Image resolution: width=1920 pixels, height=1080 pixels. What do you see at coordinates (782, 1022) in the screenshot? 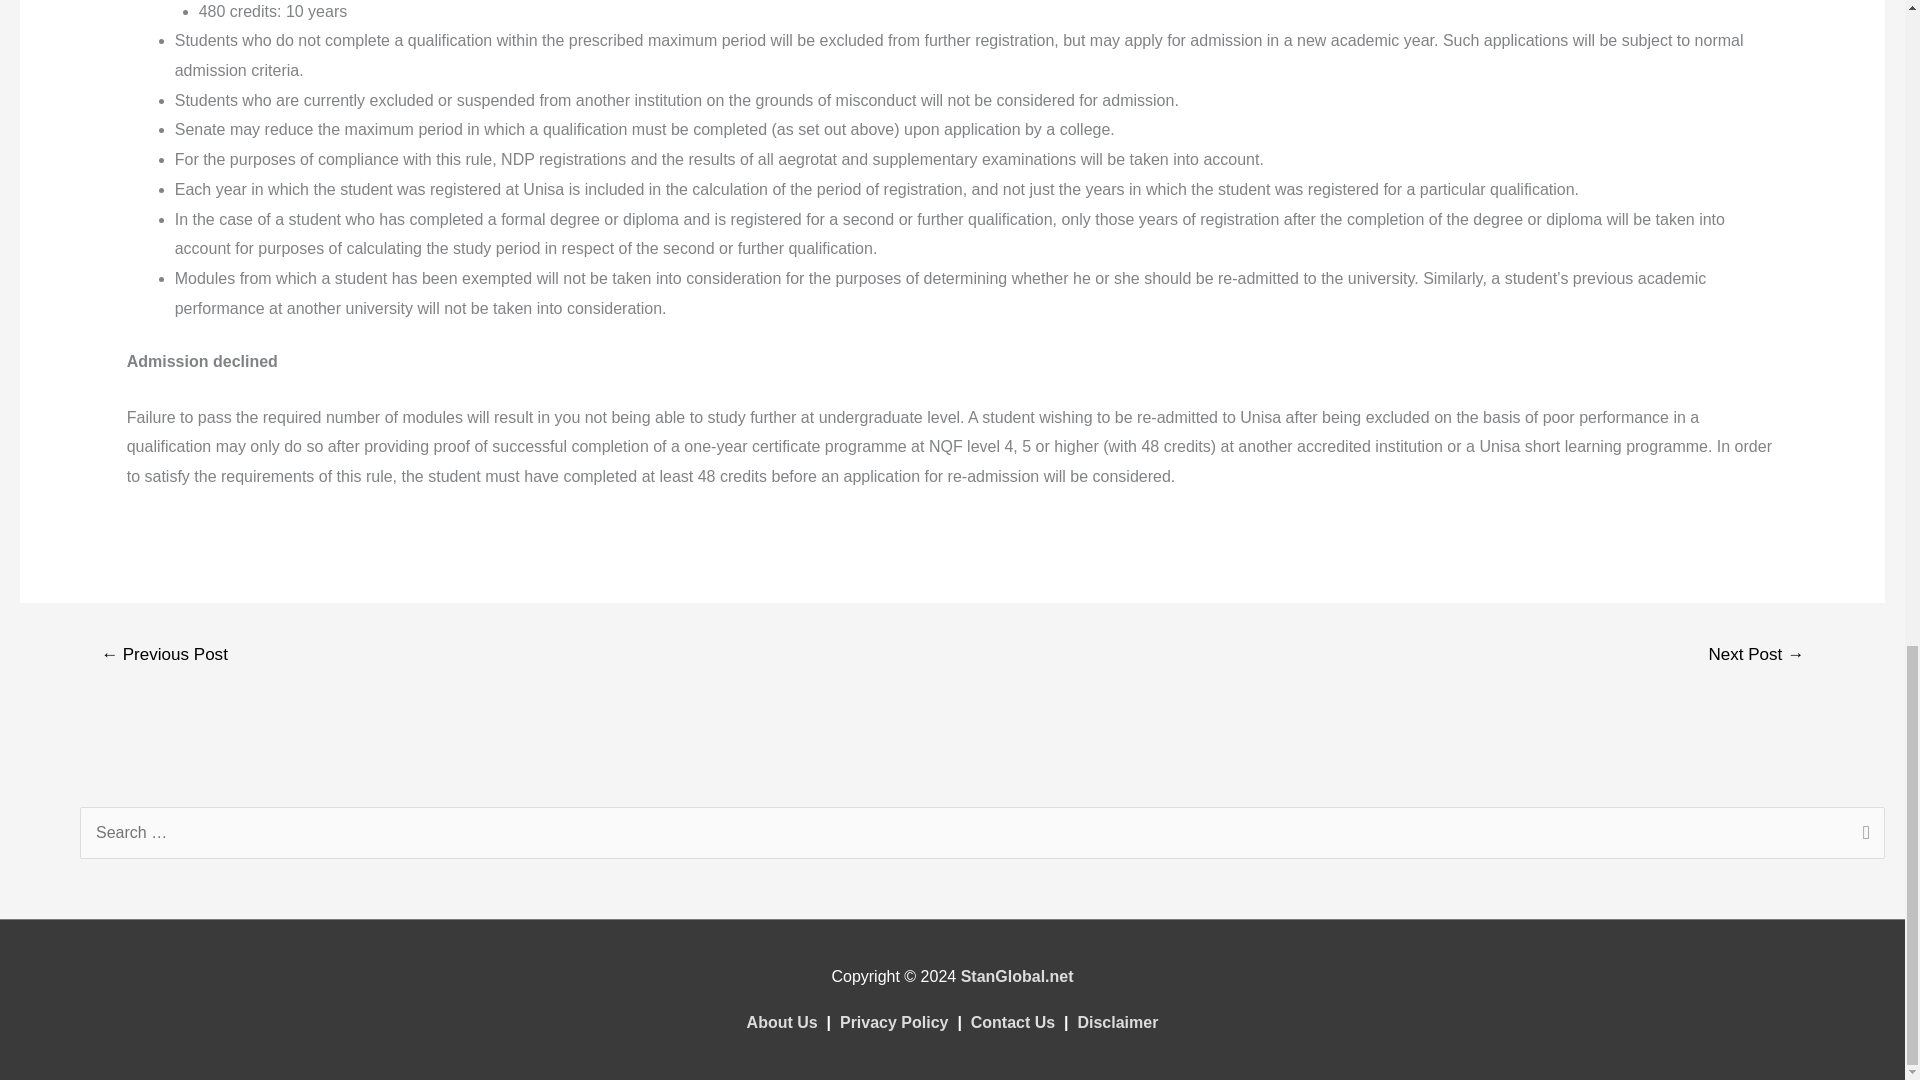
I see `About Us` at bounding box center [782, 1022].